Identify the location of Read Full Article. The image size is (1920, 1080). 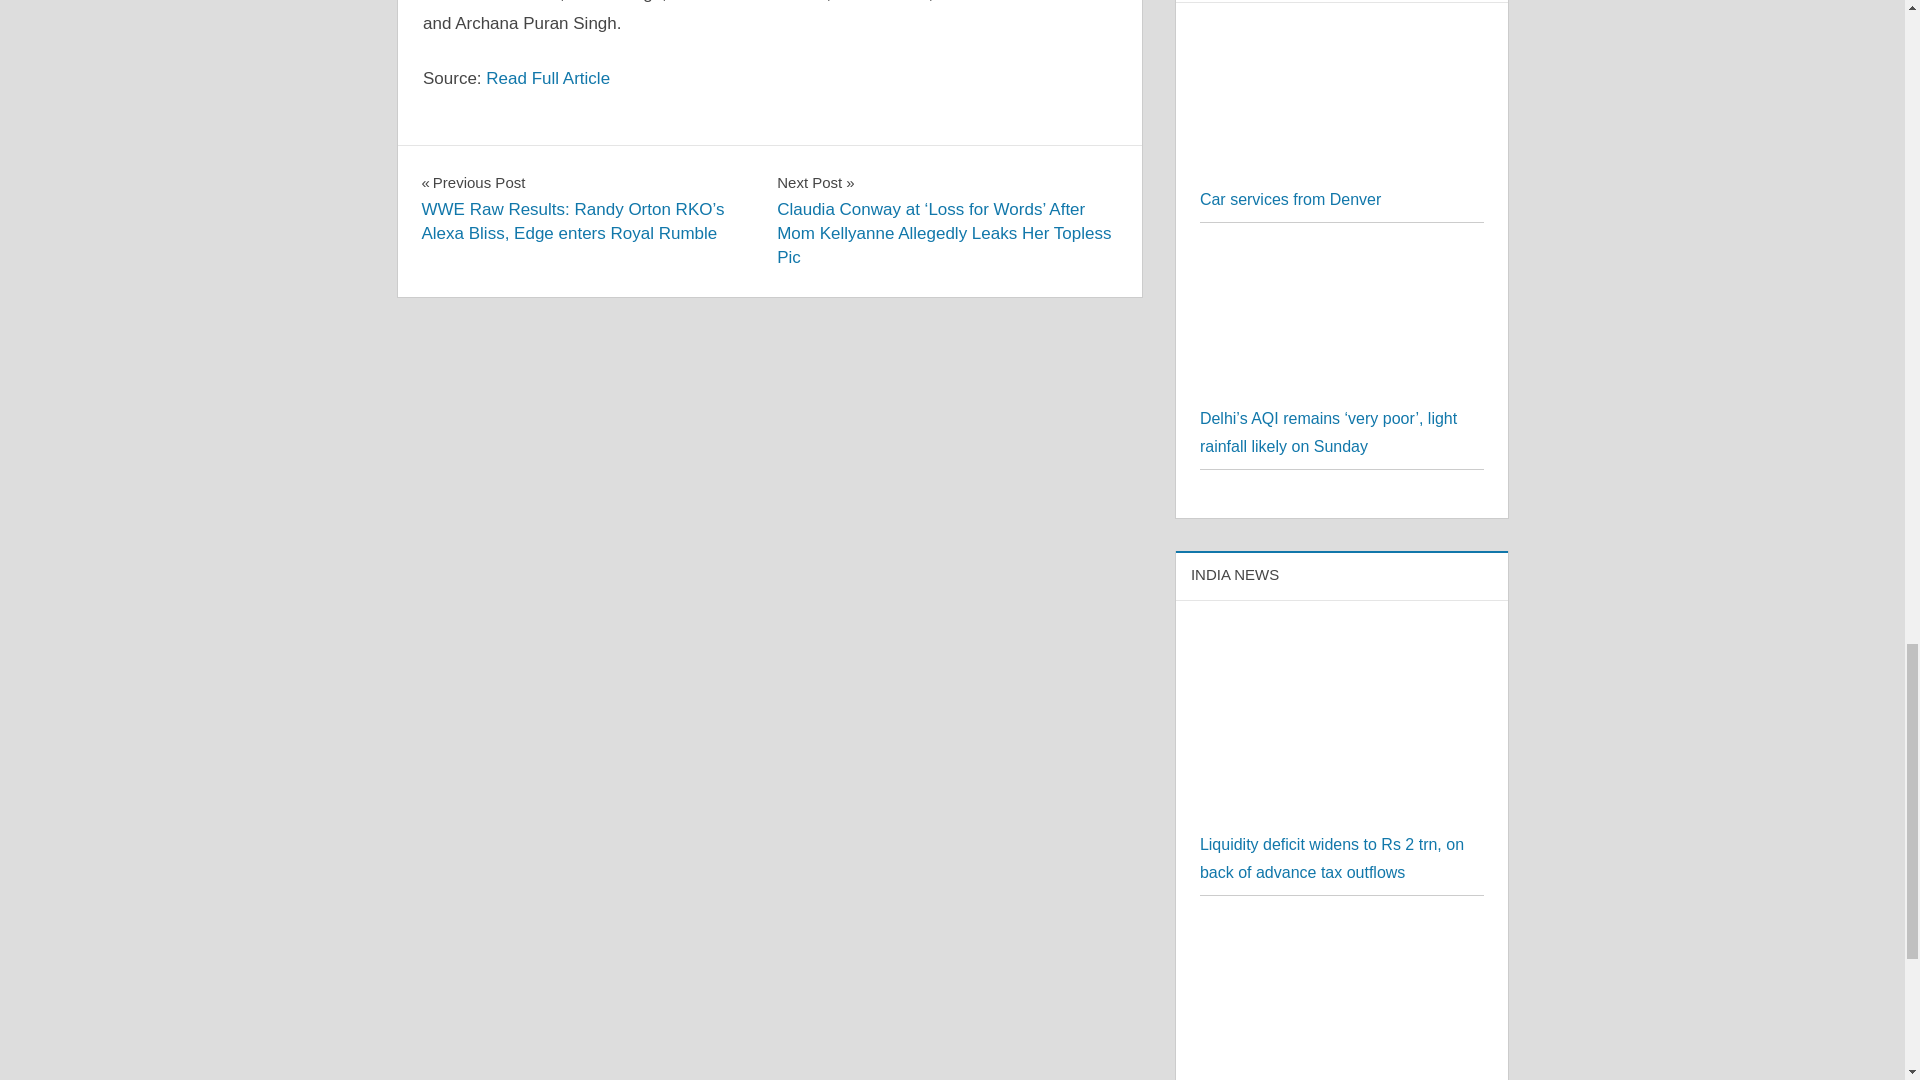
(548, 78).